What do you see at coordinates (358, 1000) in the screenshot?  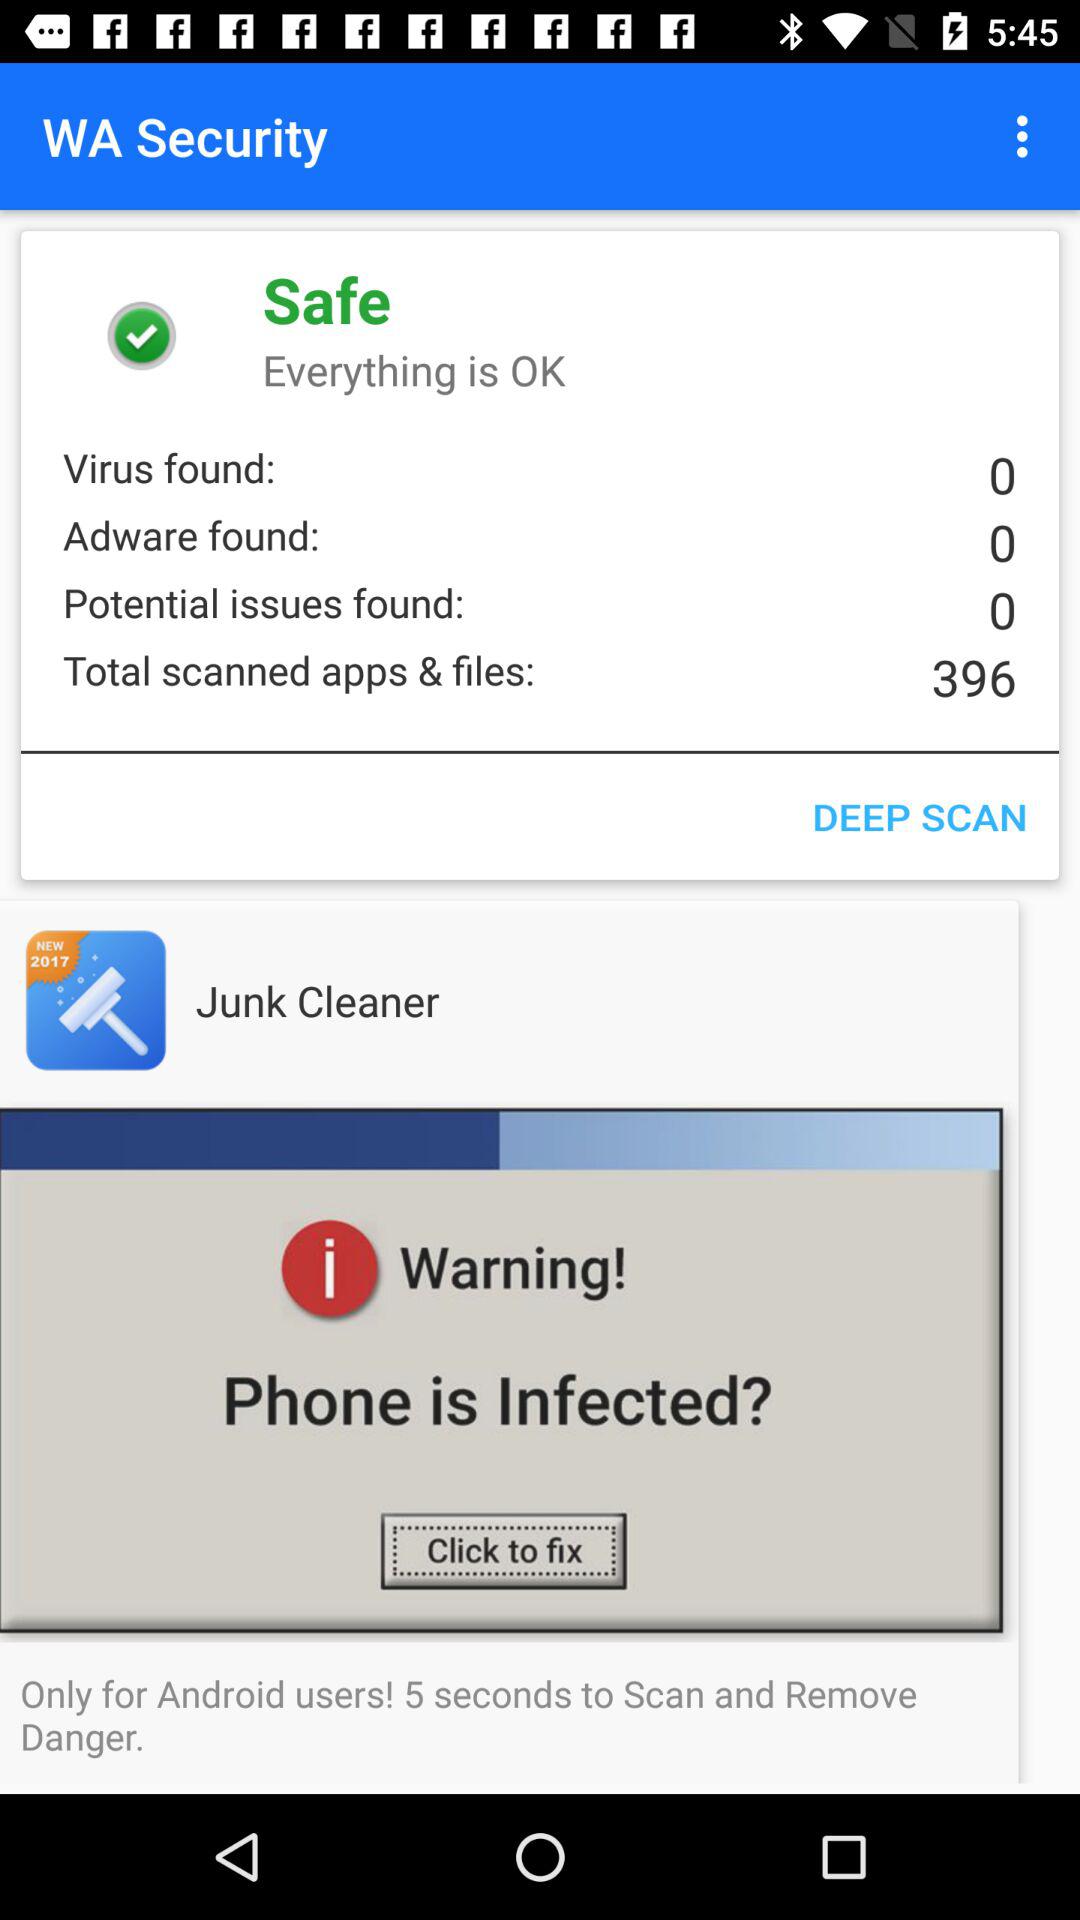 I see `scroll to junk cleaner icon` at bounding box center [358, 1000].